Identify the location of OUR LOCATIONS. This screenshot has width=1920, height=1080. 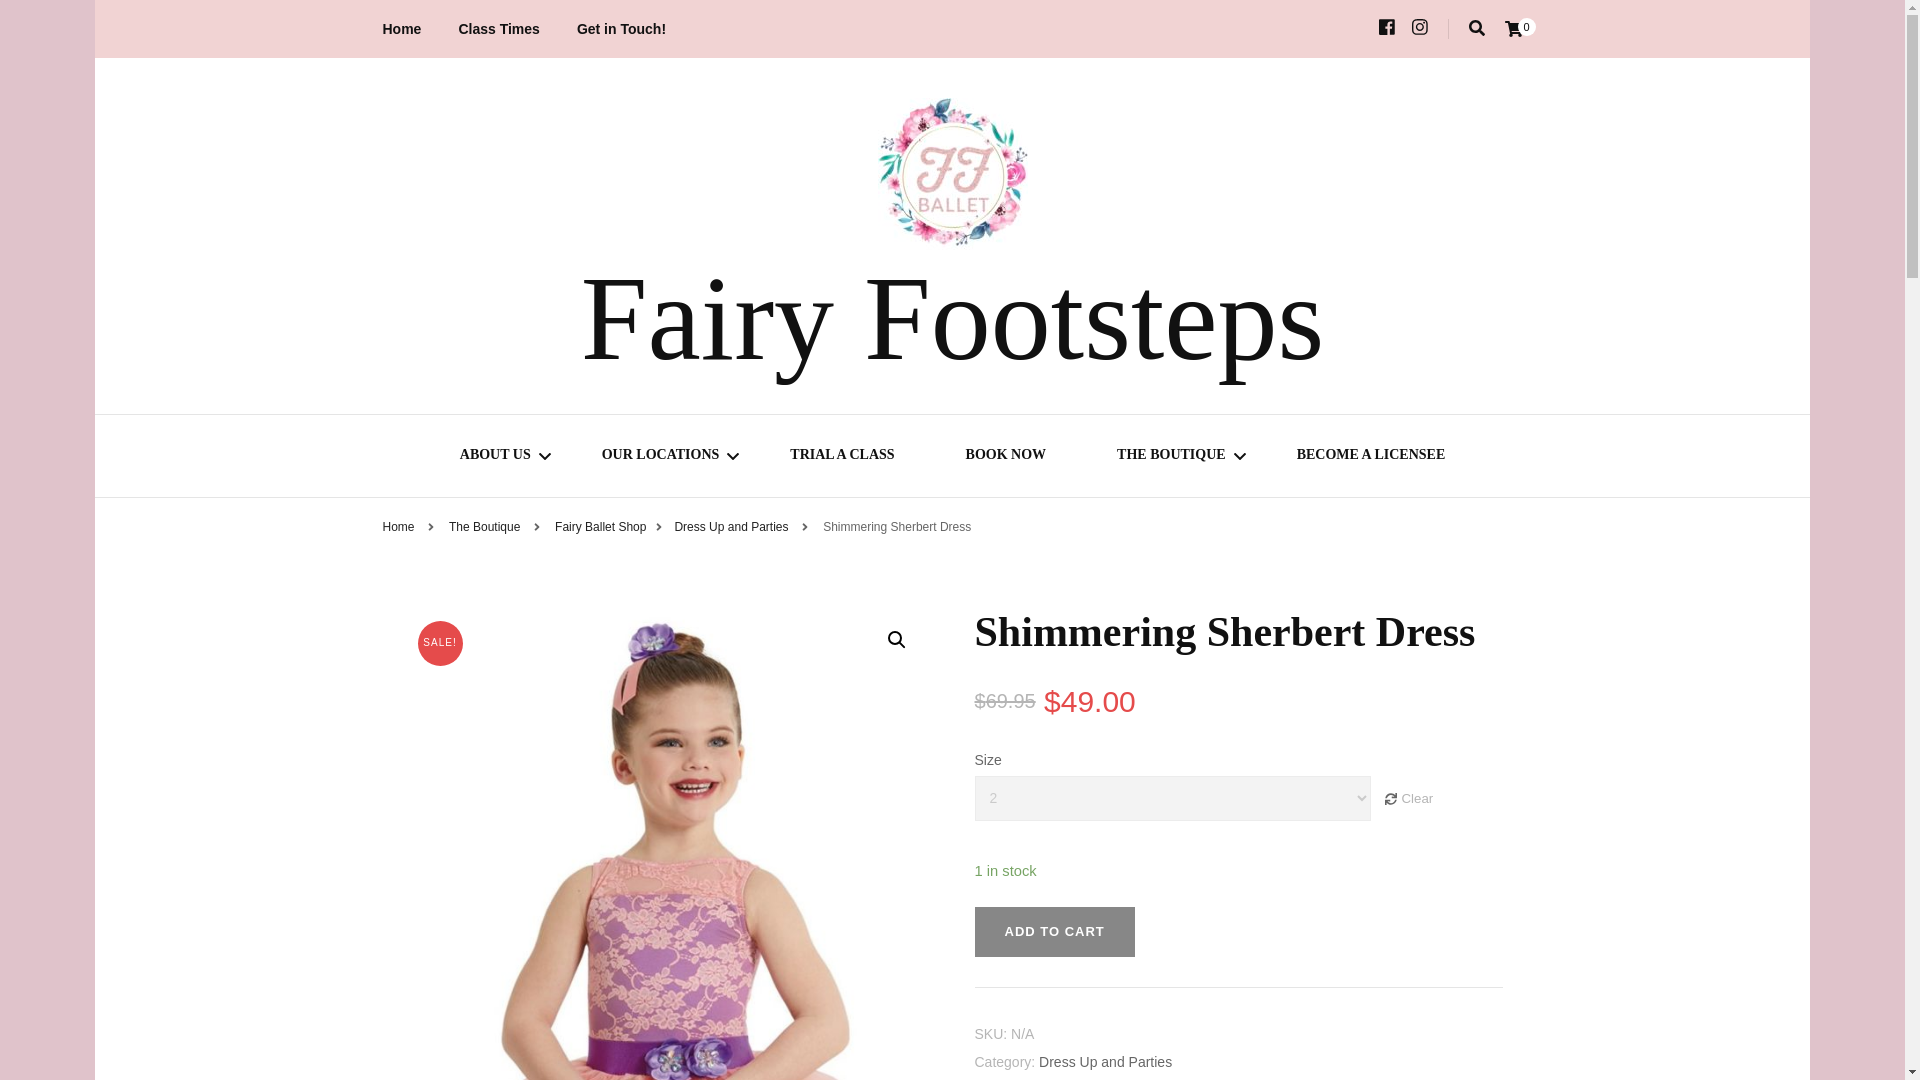
(661, 457).